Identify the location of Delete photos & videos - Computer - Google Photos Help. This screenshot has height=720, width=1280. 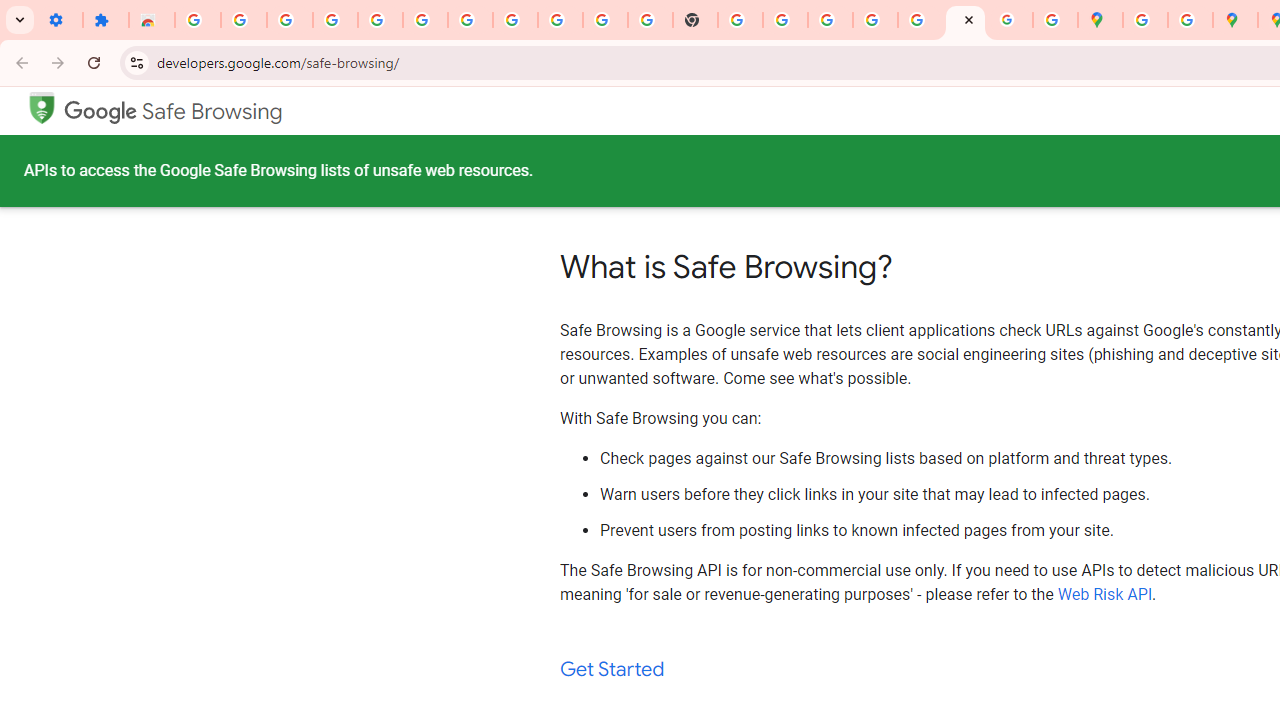
(336, 20).